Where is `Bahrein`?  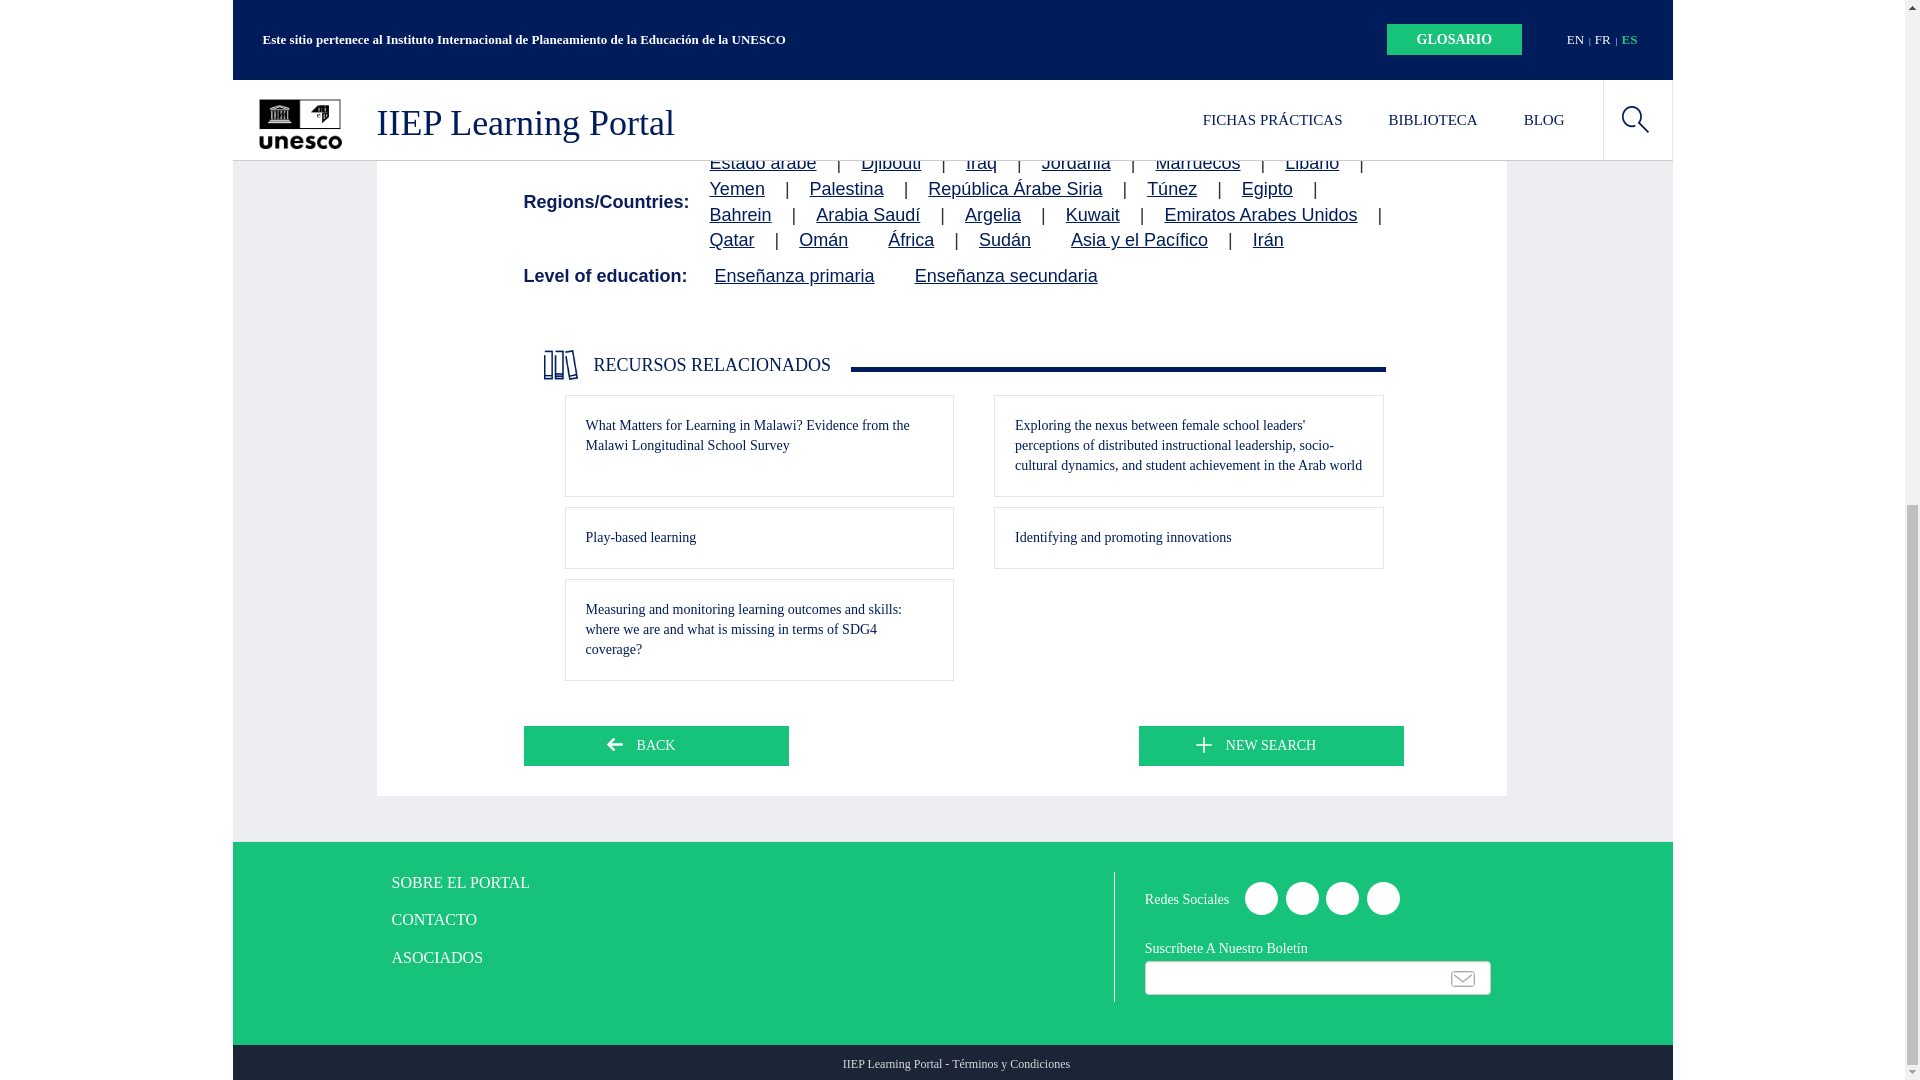 Bahrein is located at coordinates (740, 216).